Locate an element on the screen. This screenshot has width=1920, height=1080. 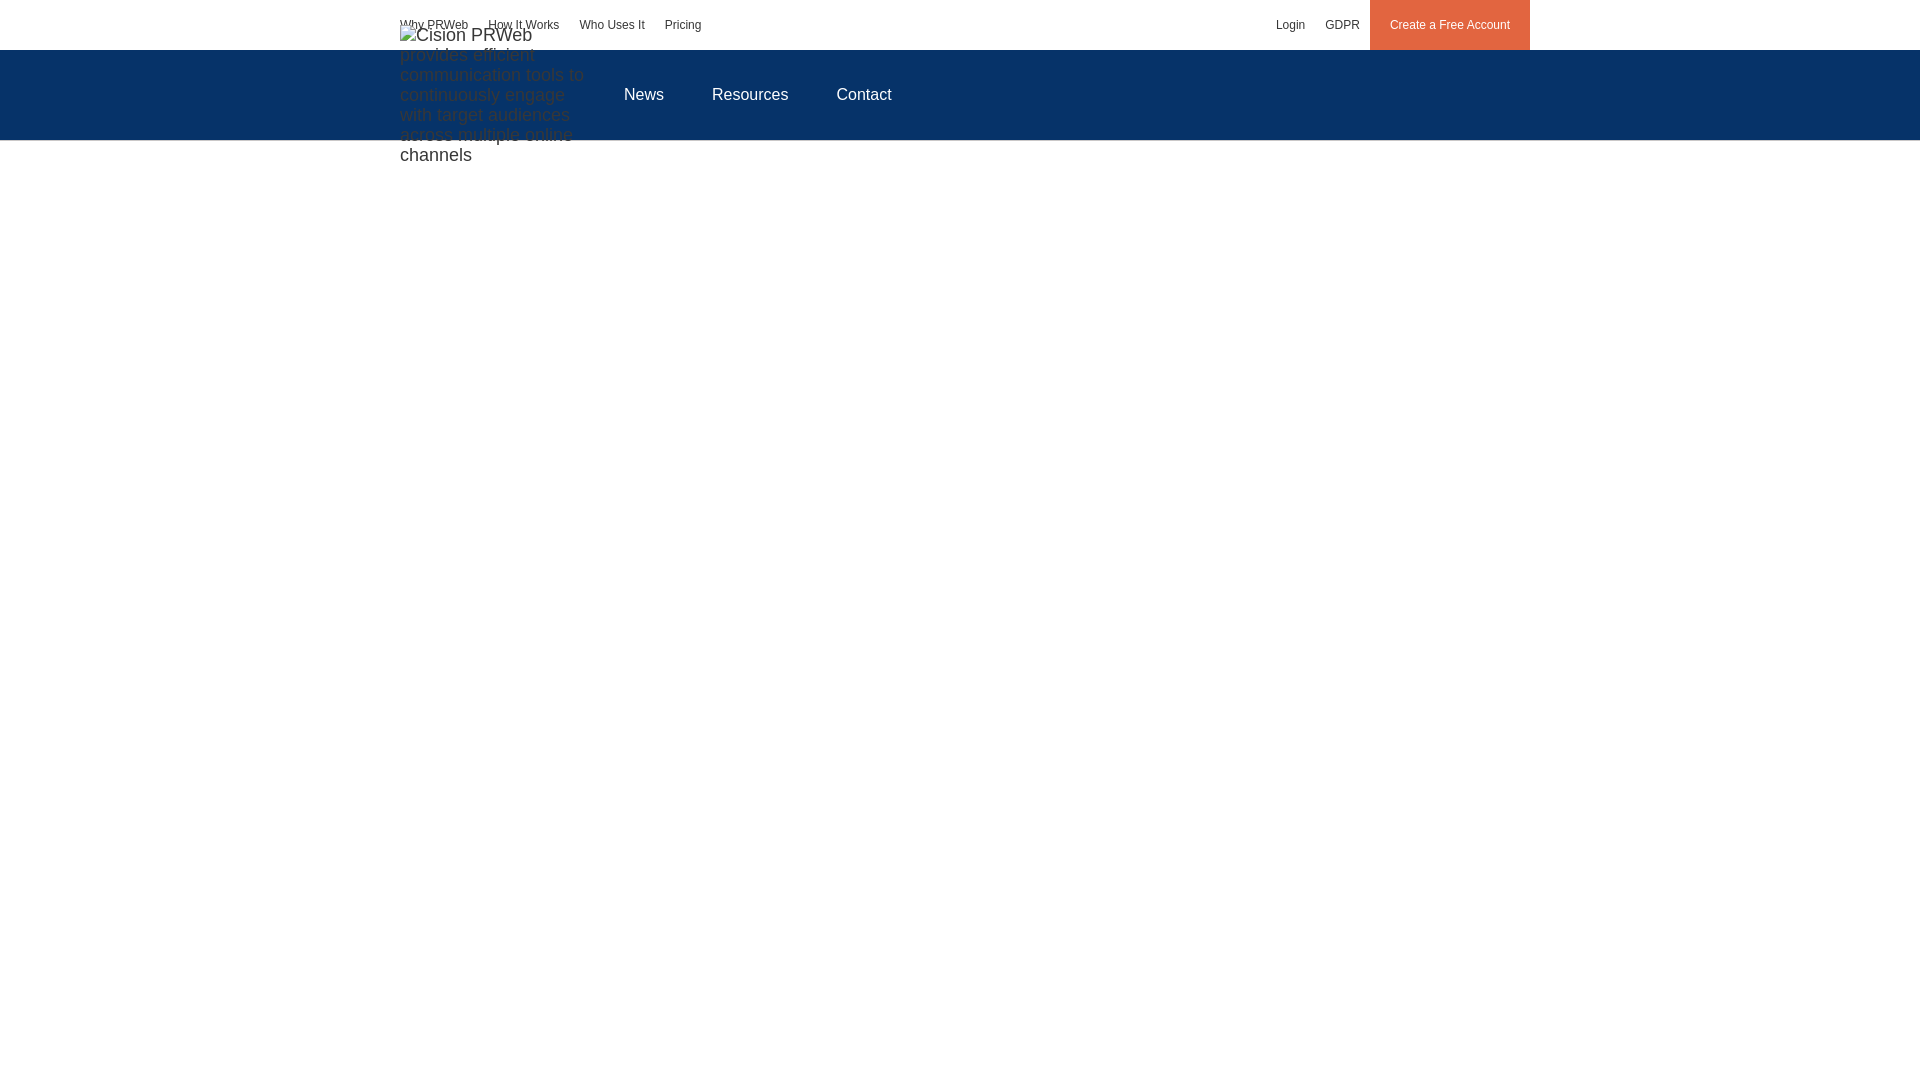
News is located at coordinates (643, 94).